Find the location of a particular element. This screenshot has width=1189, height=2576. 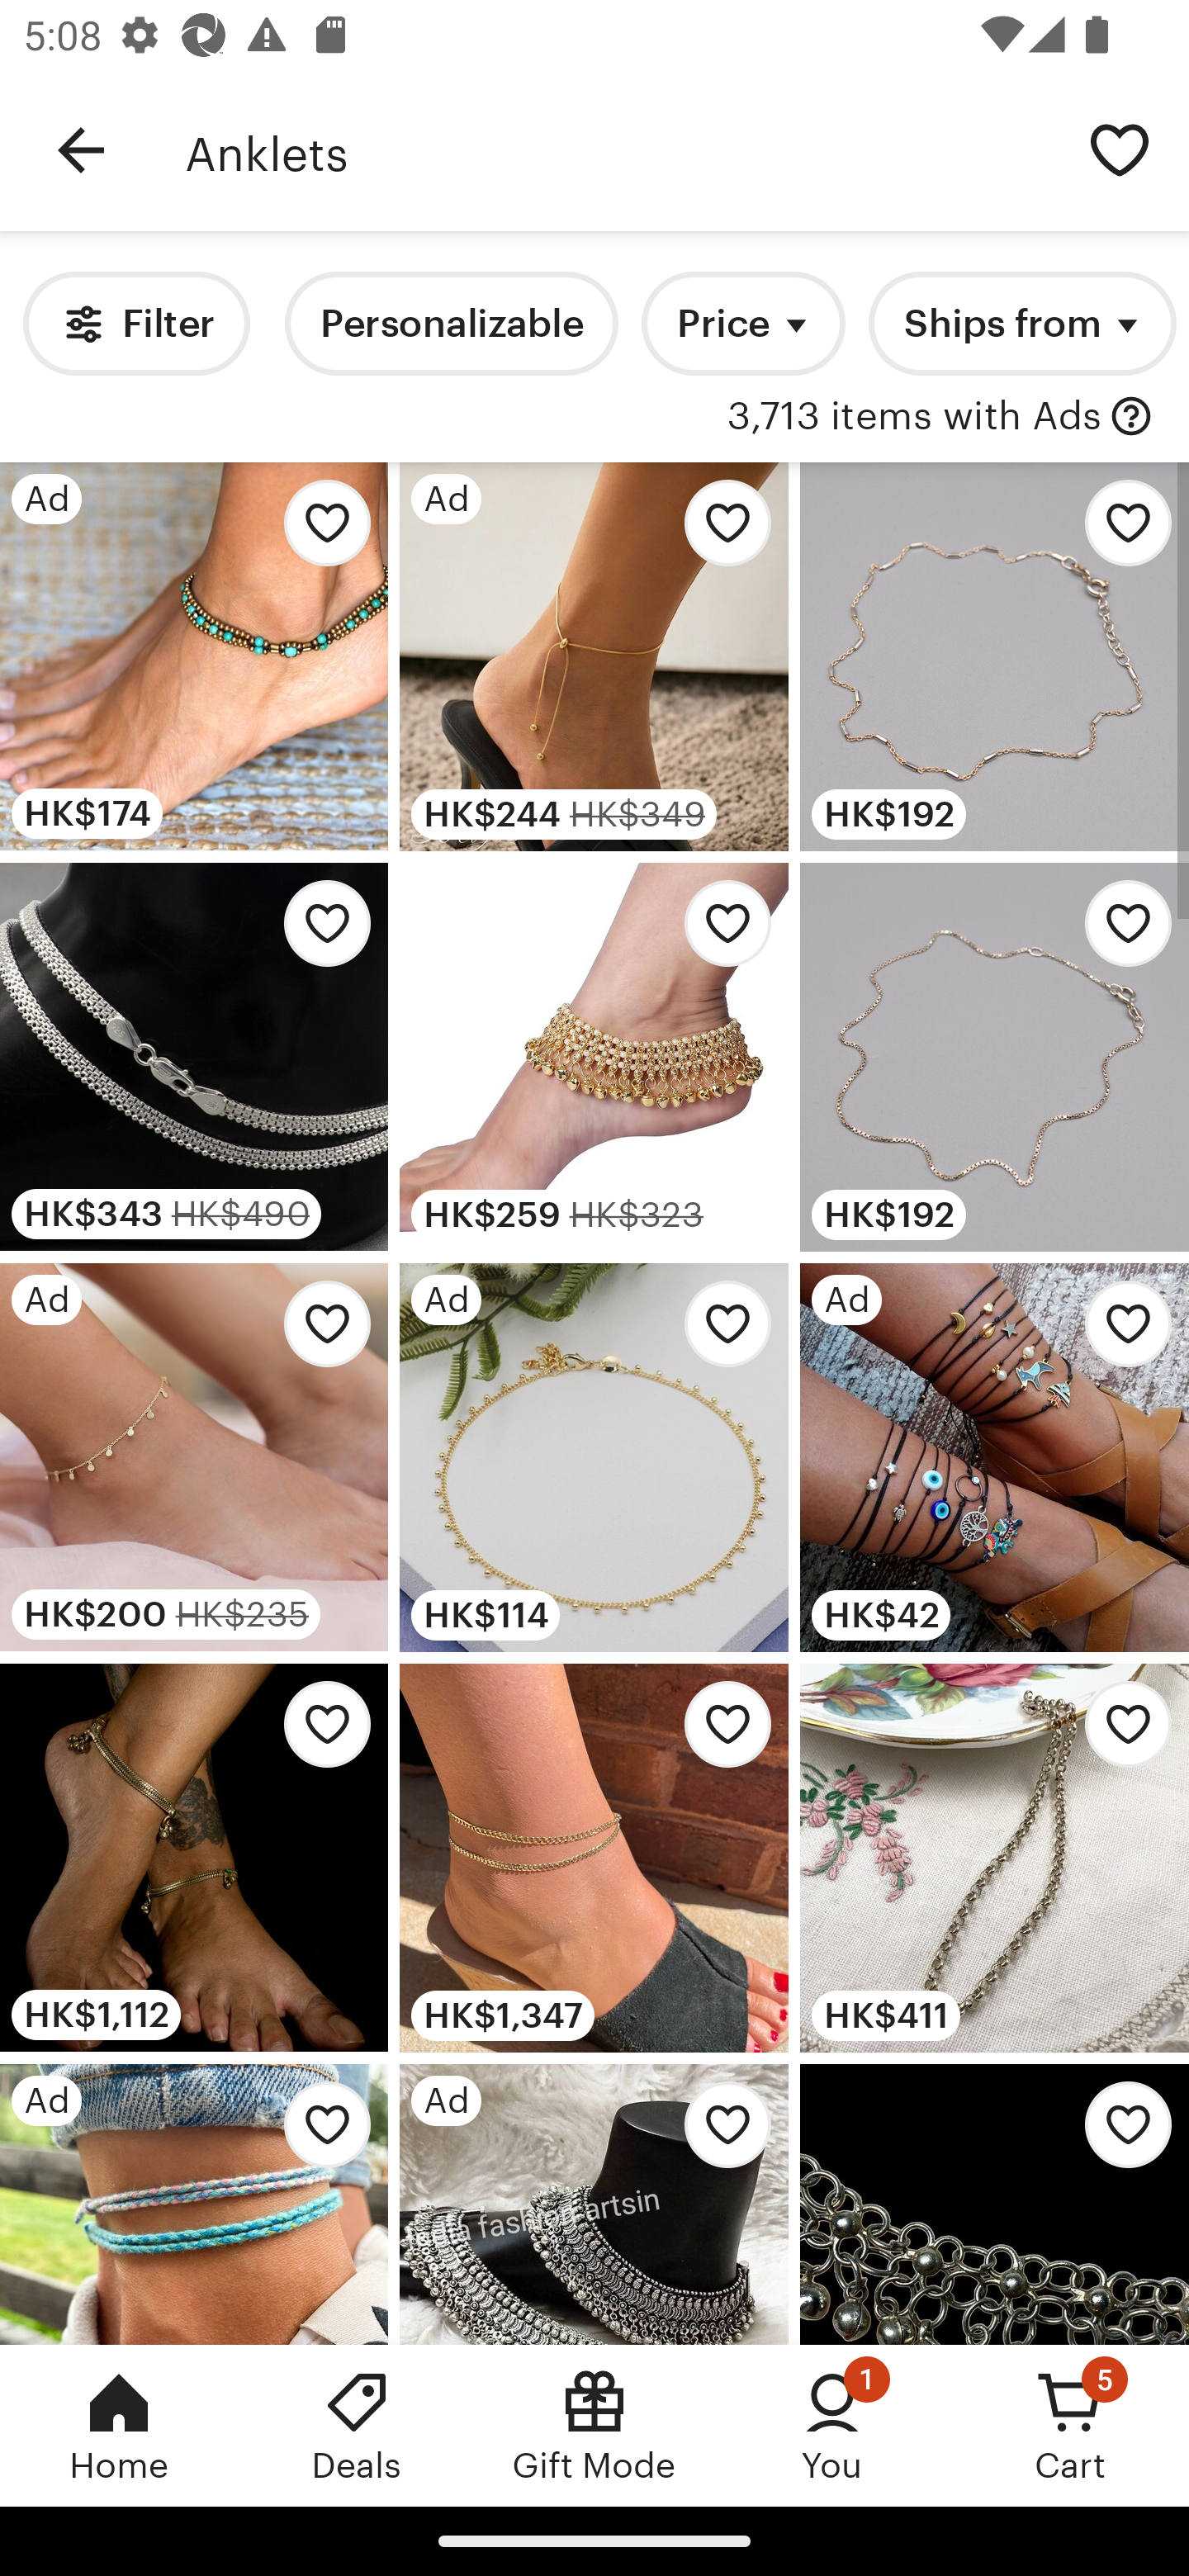

Add Vintage Silvertone chain anklet to favorites is located at coordinates (1120, 2133).